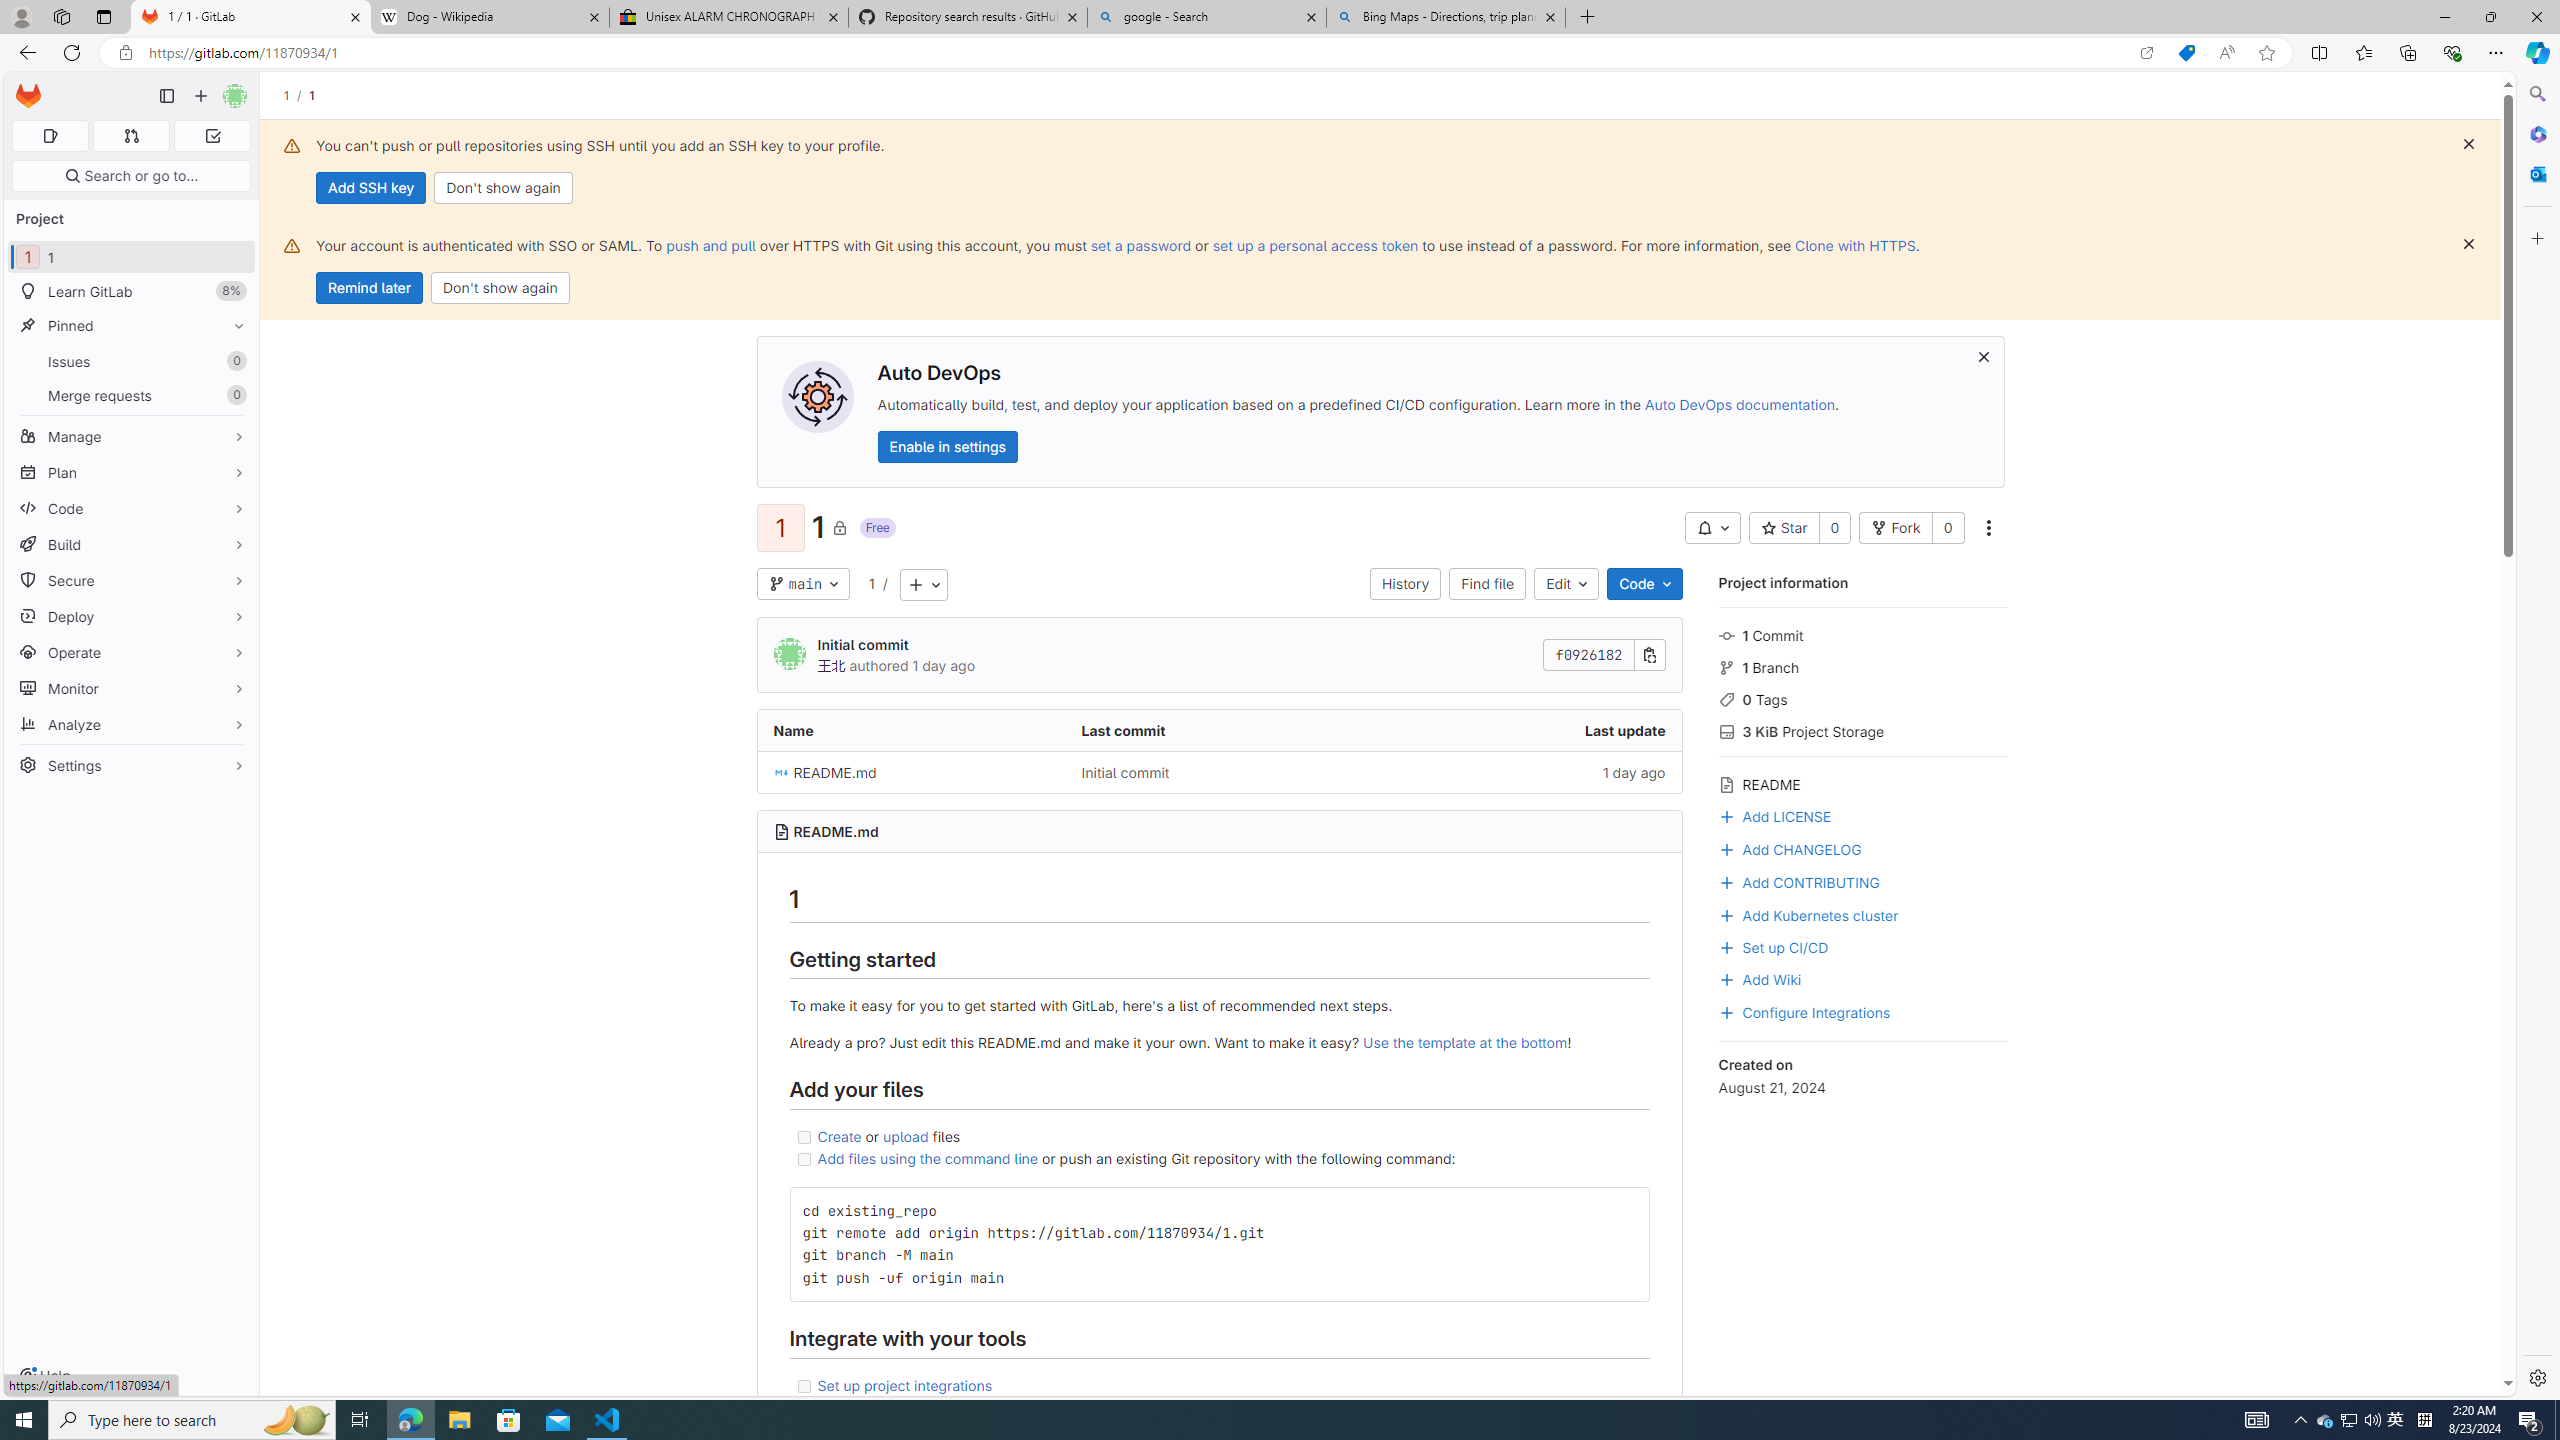 The height and width of the screenshot is (1440, 2560). What do you see at coordinates (1726, 883) in the screenshot?
I see `Class: s16 gl-text-blue-500! gl-mr-3` at bounding box center [1726, 883].